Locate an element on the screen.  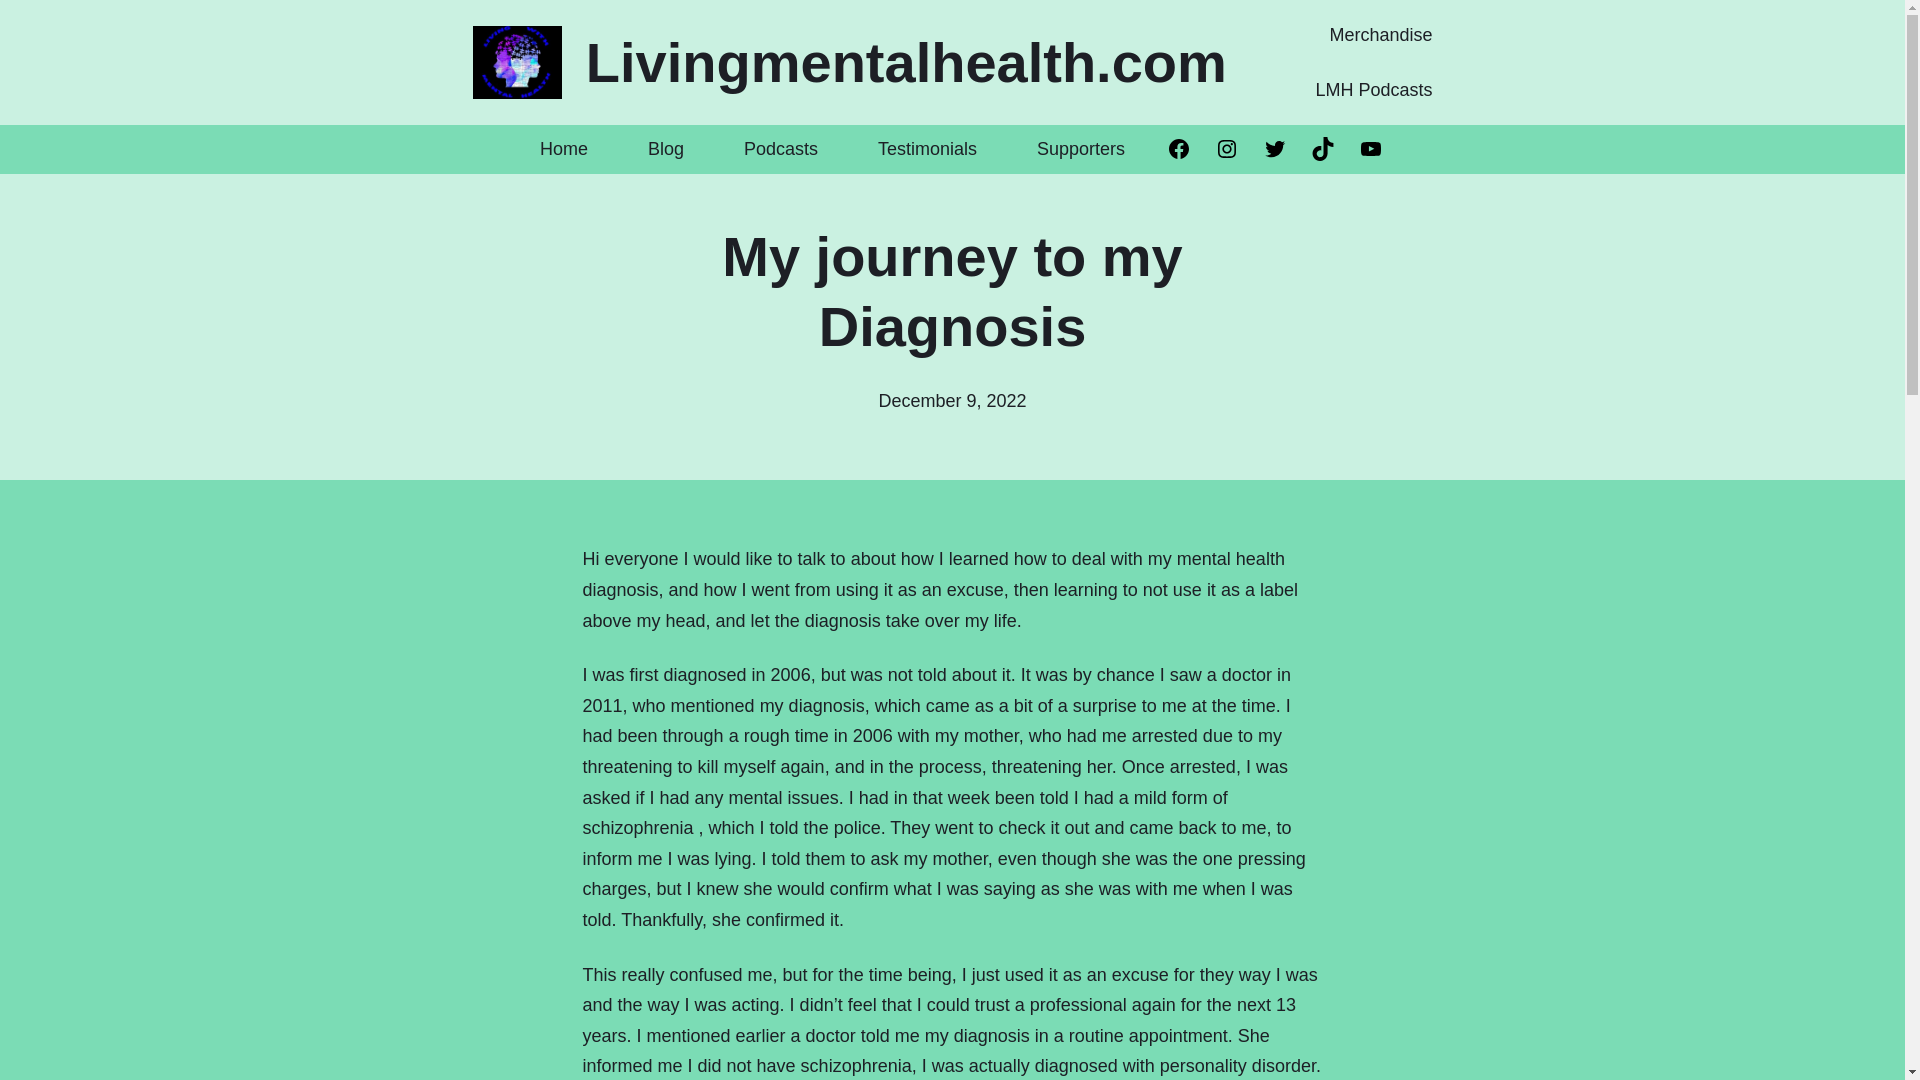
Testimonials is located at coordinates (927, 149).